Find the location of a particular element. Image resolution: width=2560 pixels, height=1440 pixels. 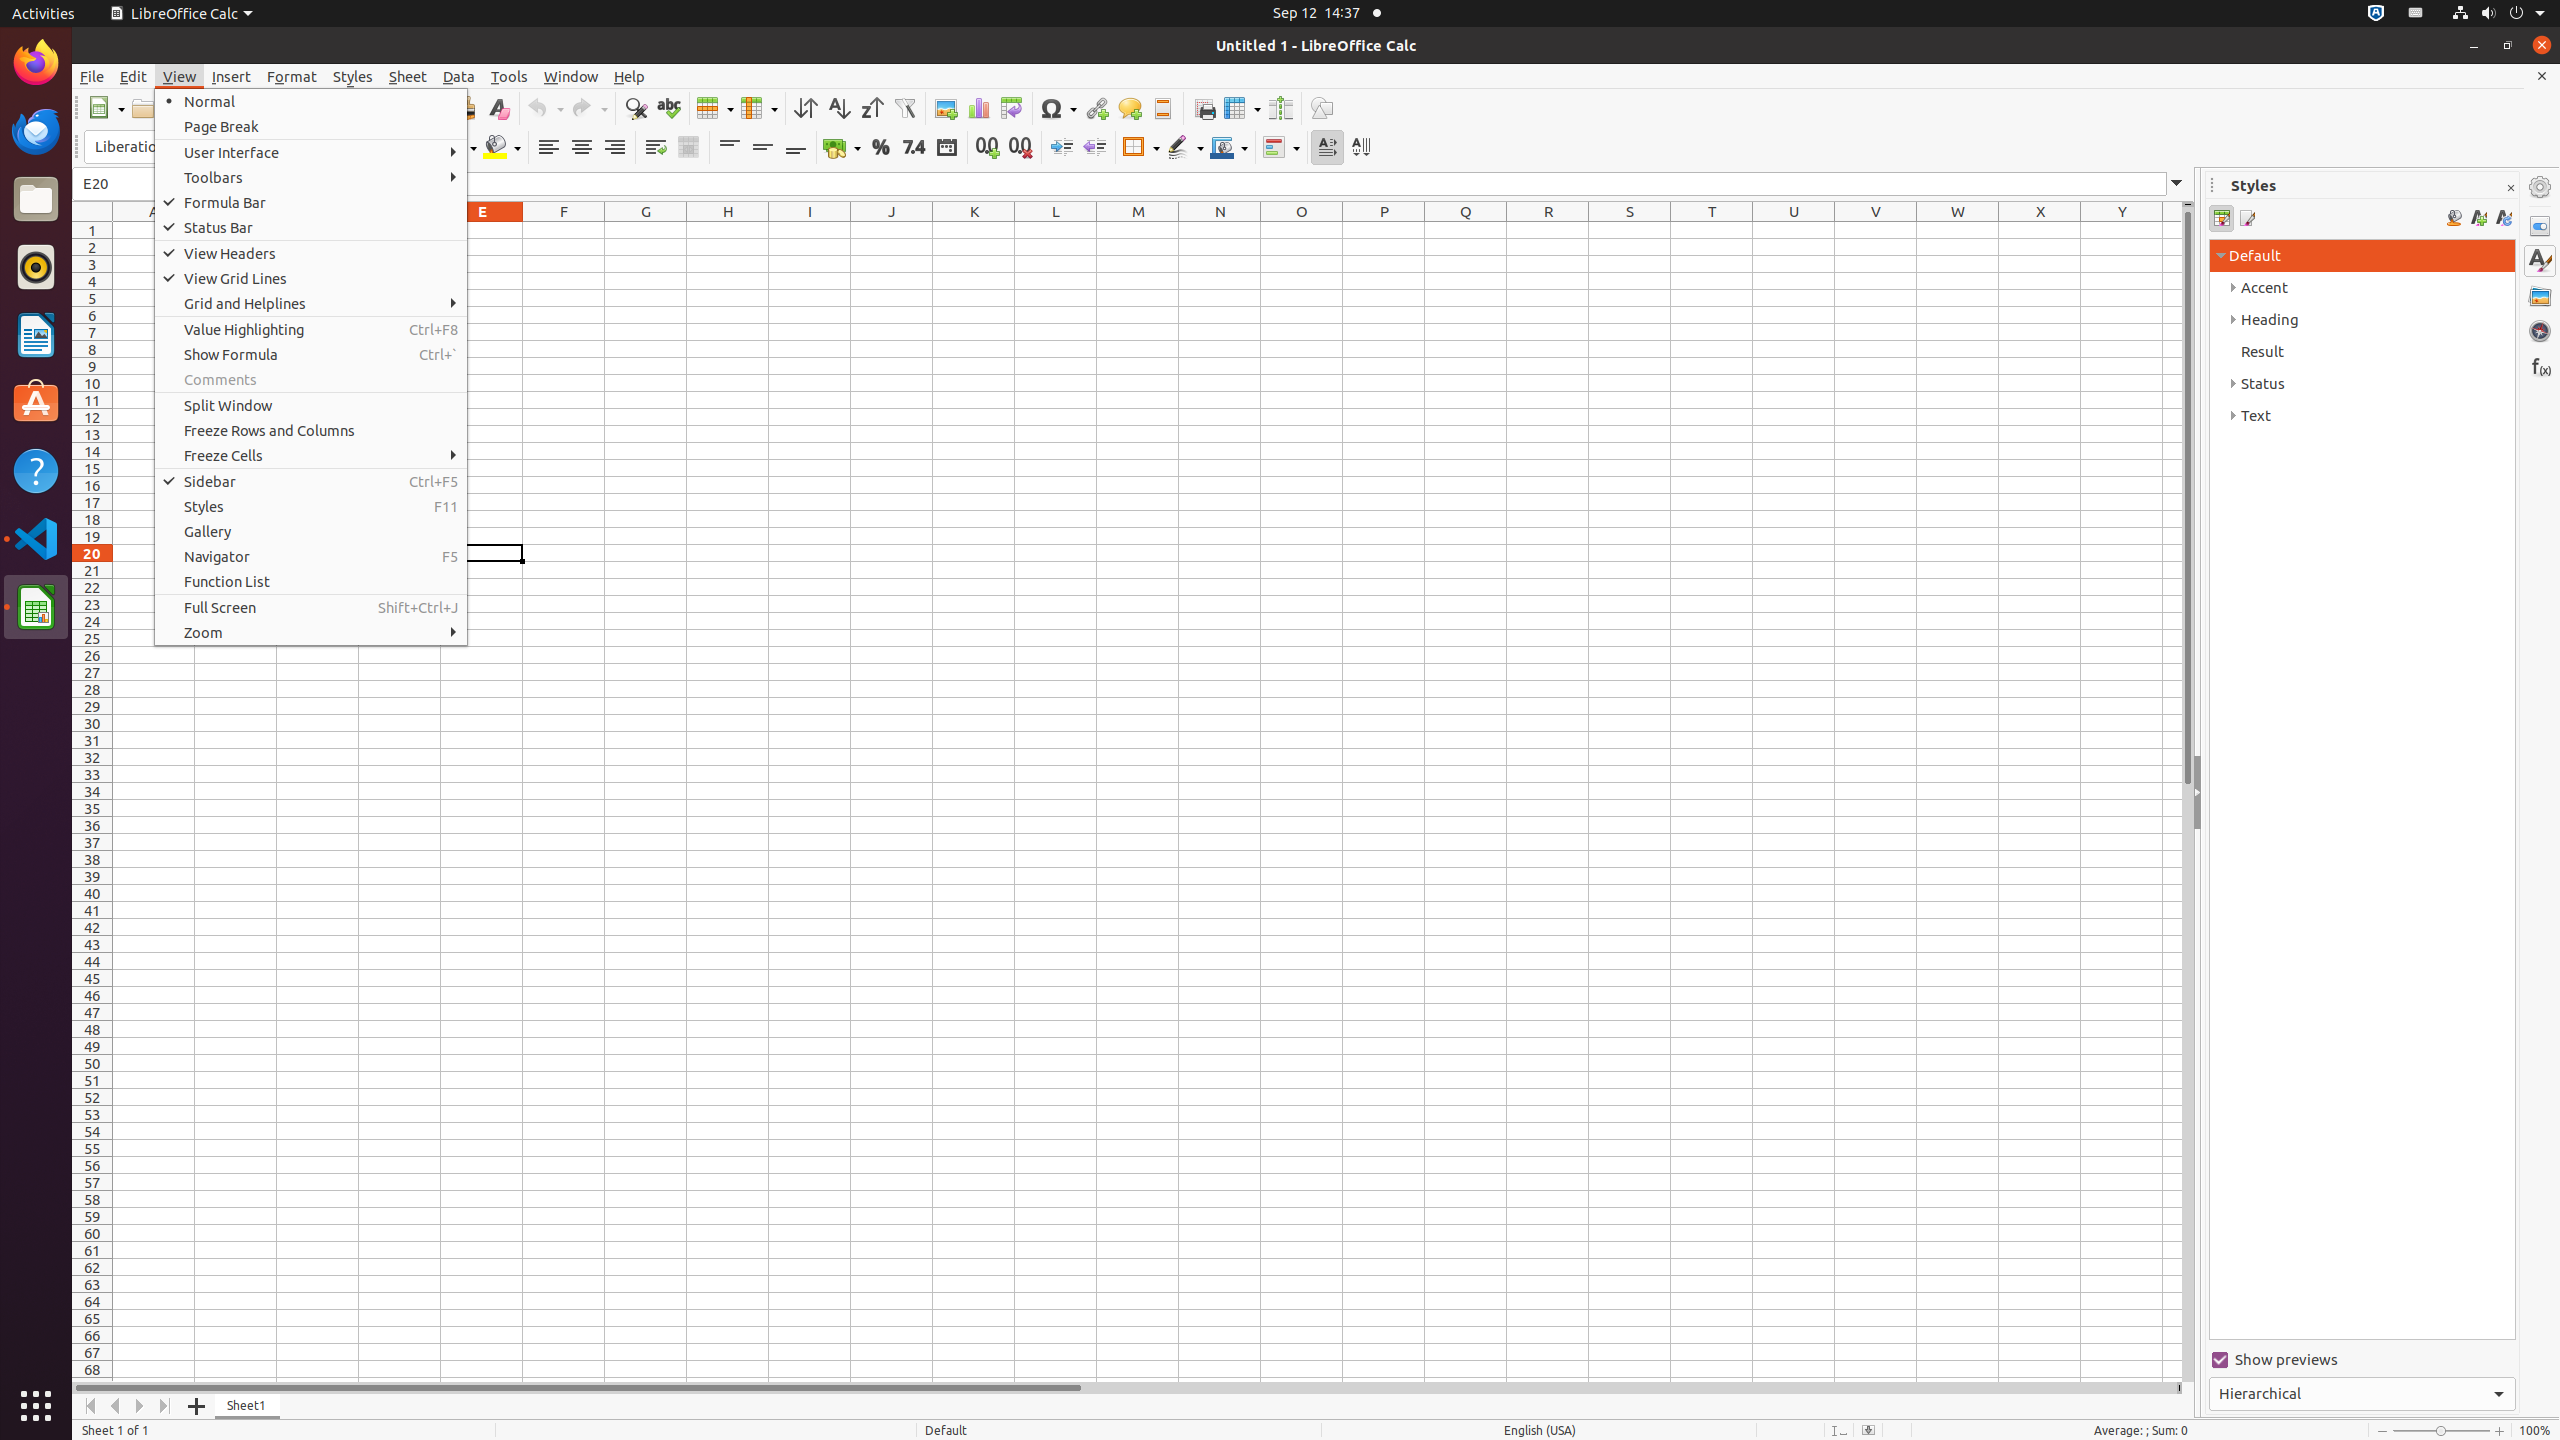

Headers and Footers is located at coordinates (1162, 108).